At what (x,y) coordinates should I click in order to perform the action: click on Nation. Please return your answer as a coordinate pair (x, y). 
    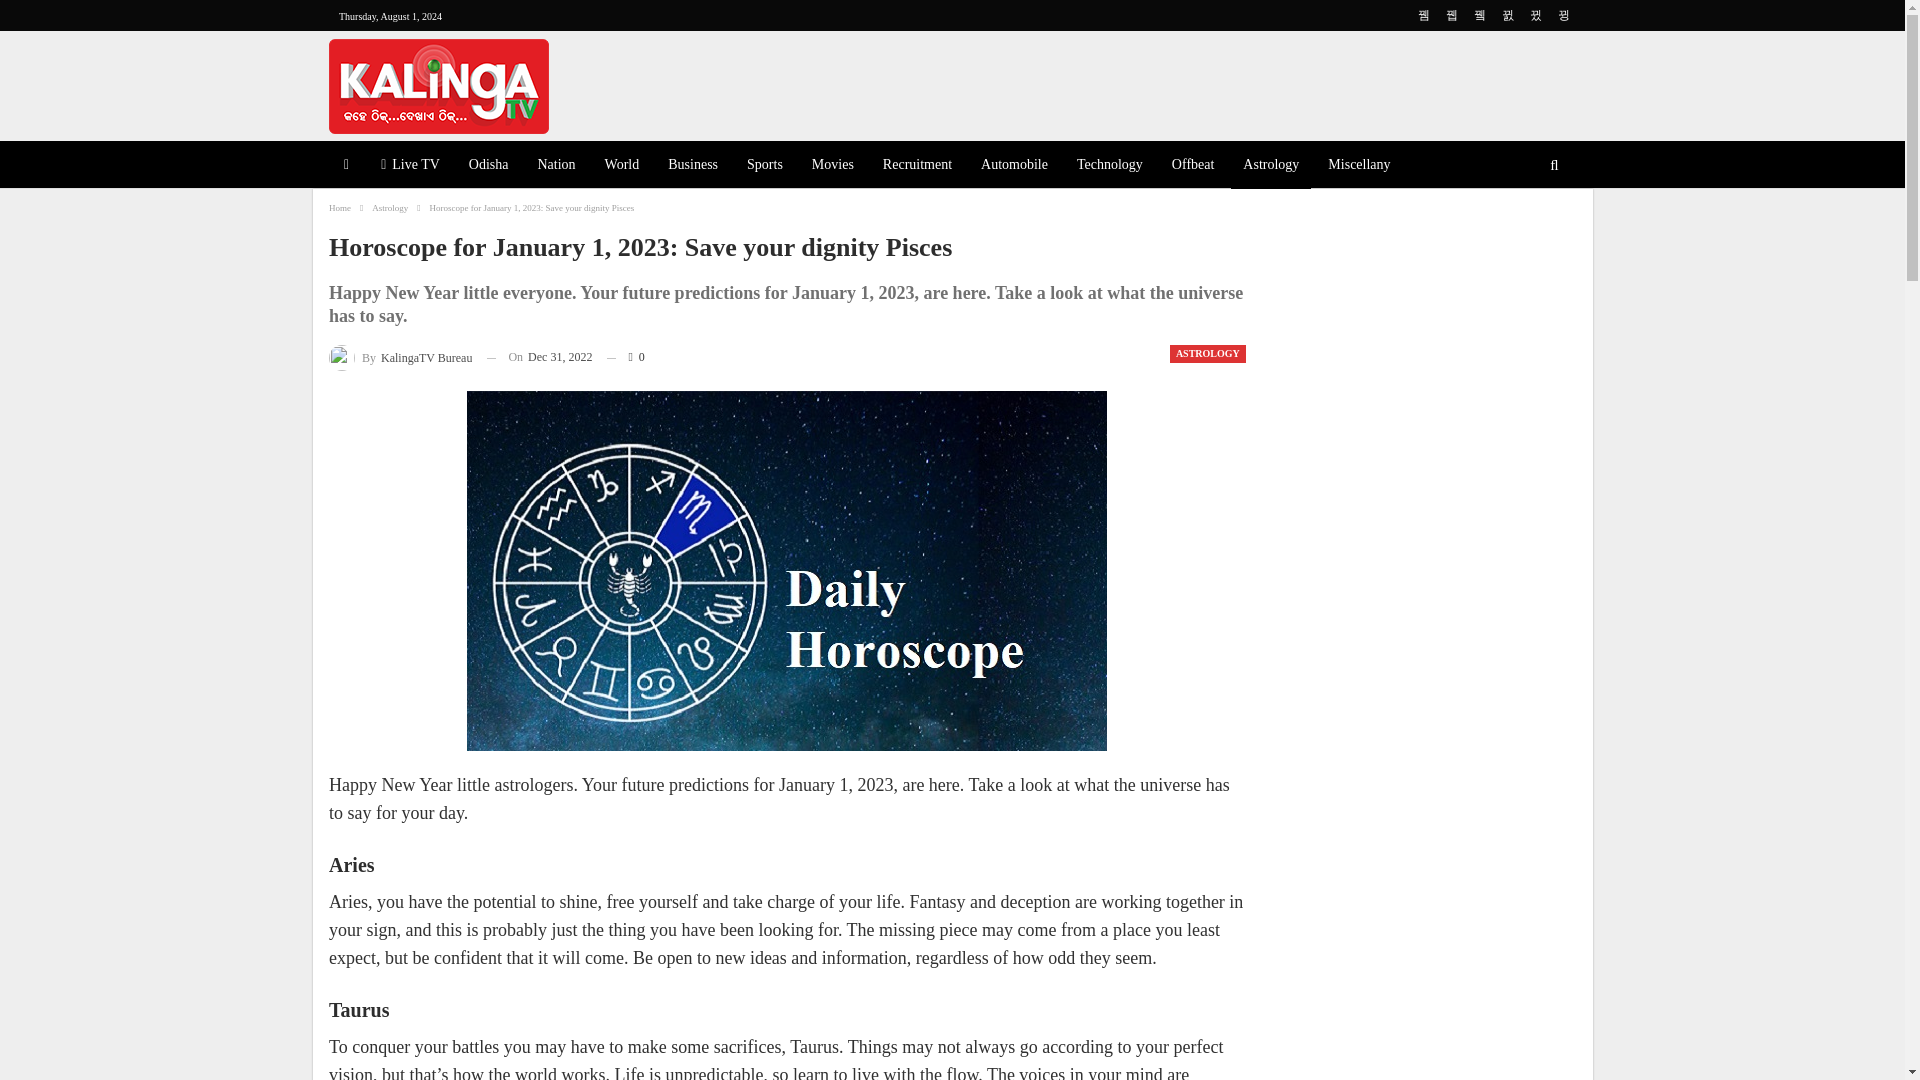
    Looking at the image, I should click on (556, 166).